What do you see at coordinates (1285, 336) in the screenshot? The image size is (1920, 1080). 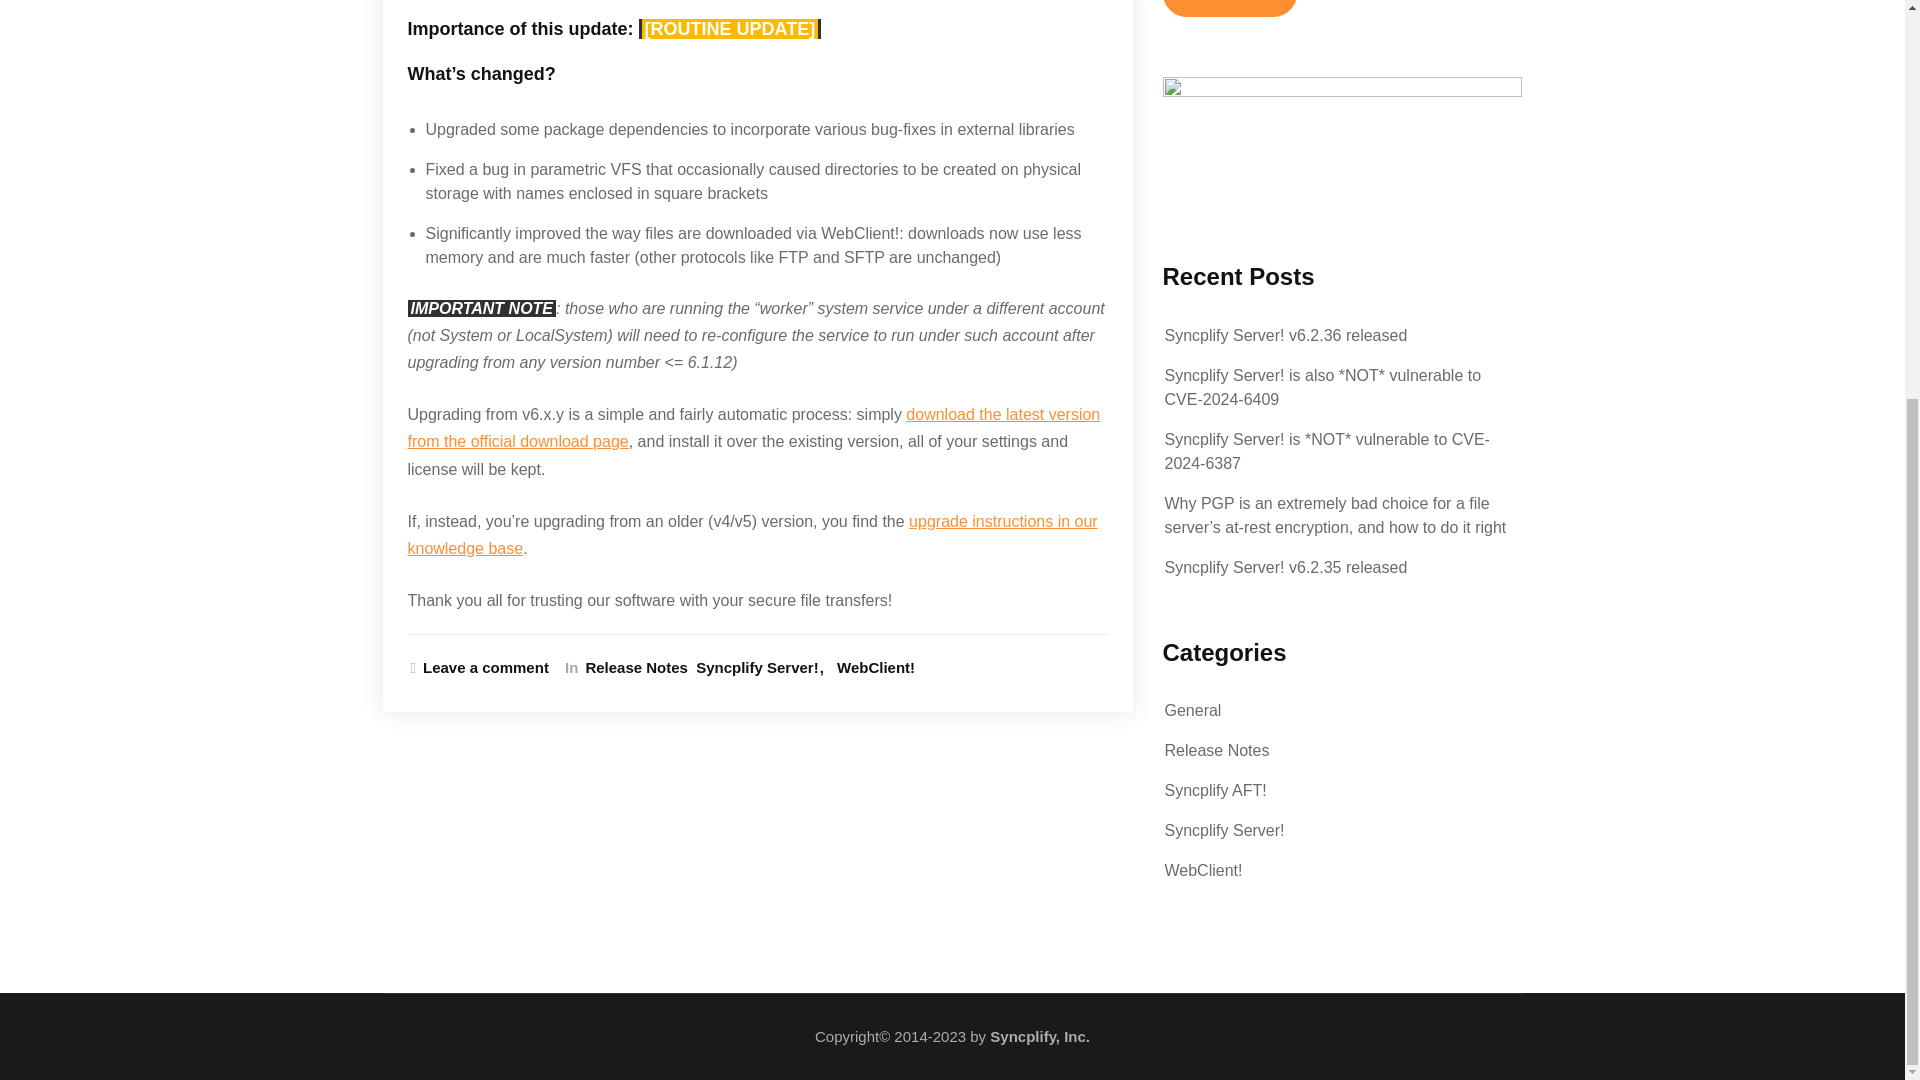 I see `Syncplify Server! v6.2.36 released` at bounding box center [1285, 336].